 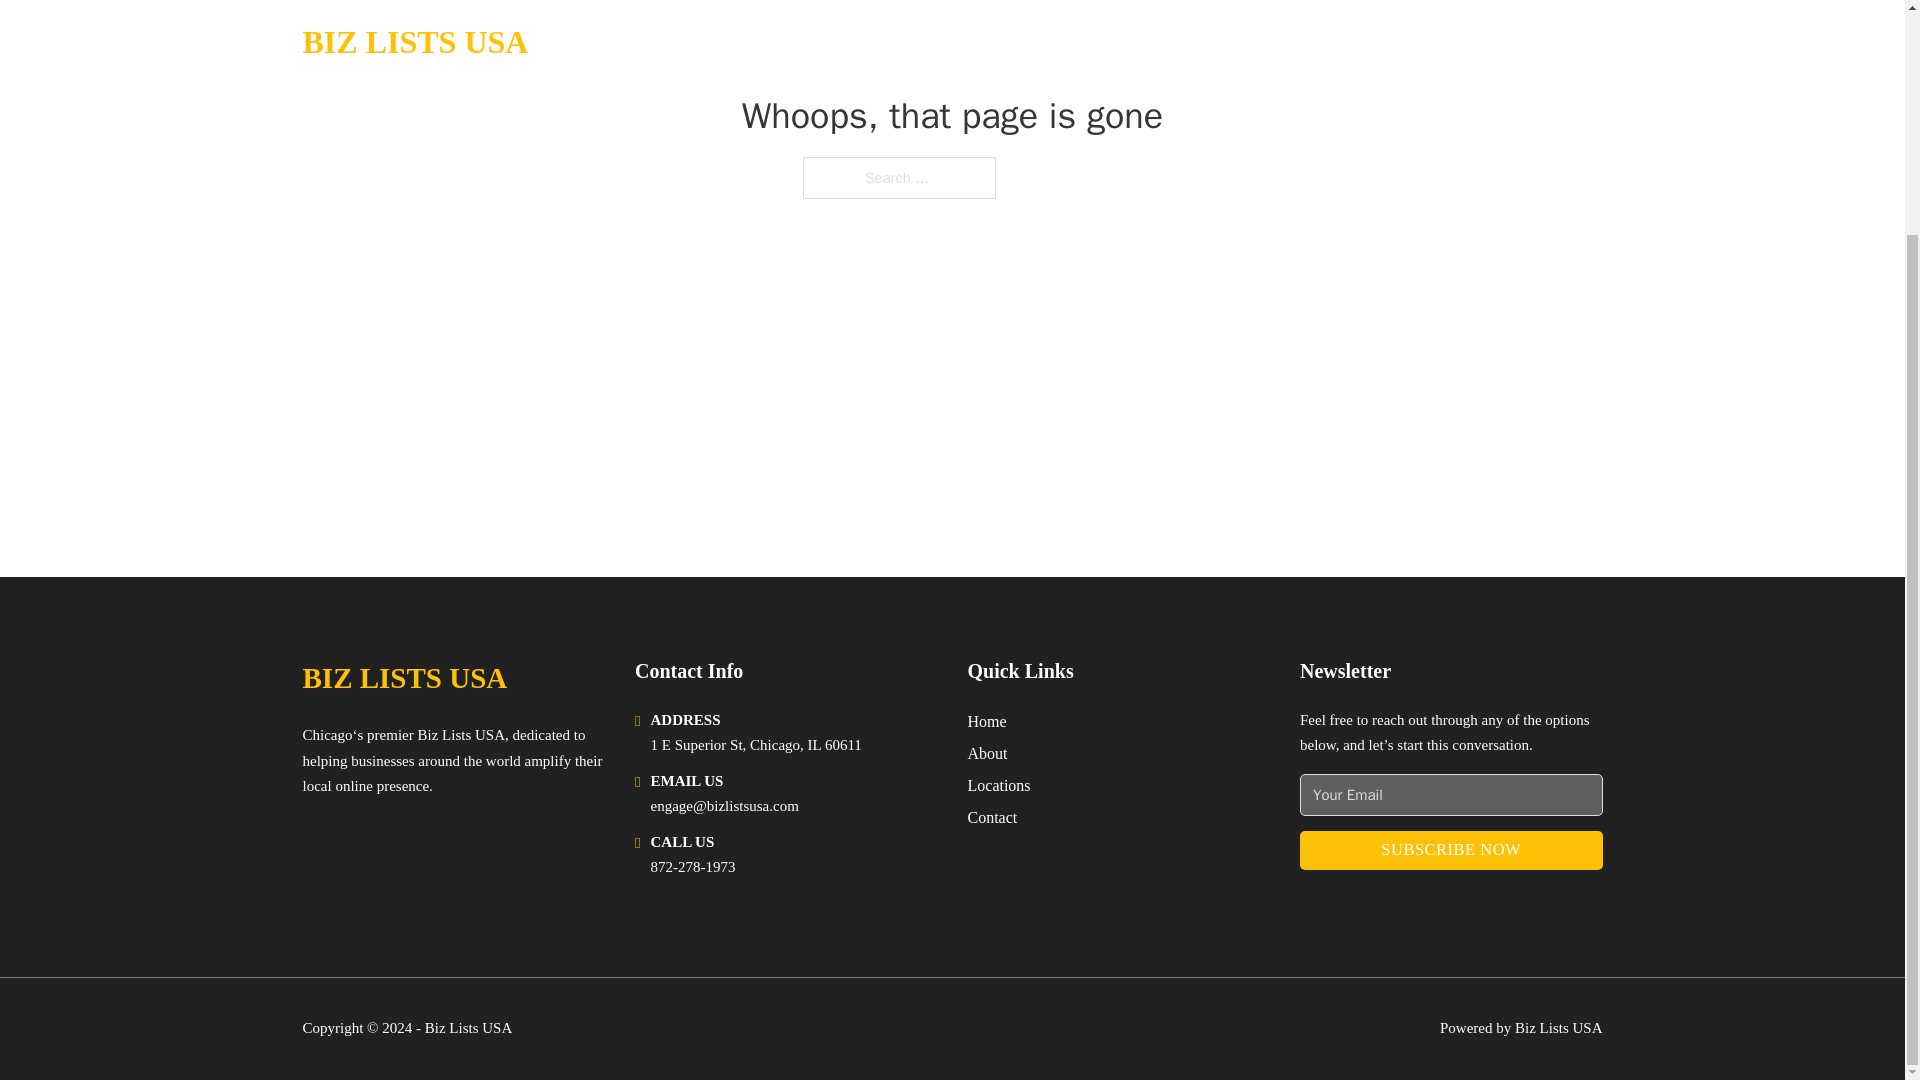 What do you see at coordinates (1451, 850) in the screenshot?
I see `SUBSCRIBE NOW` at bounding box center [1451, 850].